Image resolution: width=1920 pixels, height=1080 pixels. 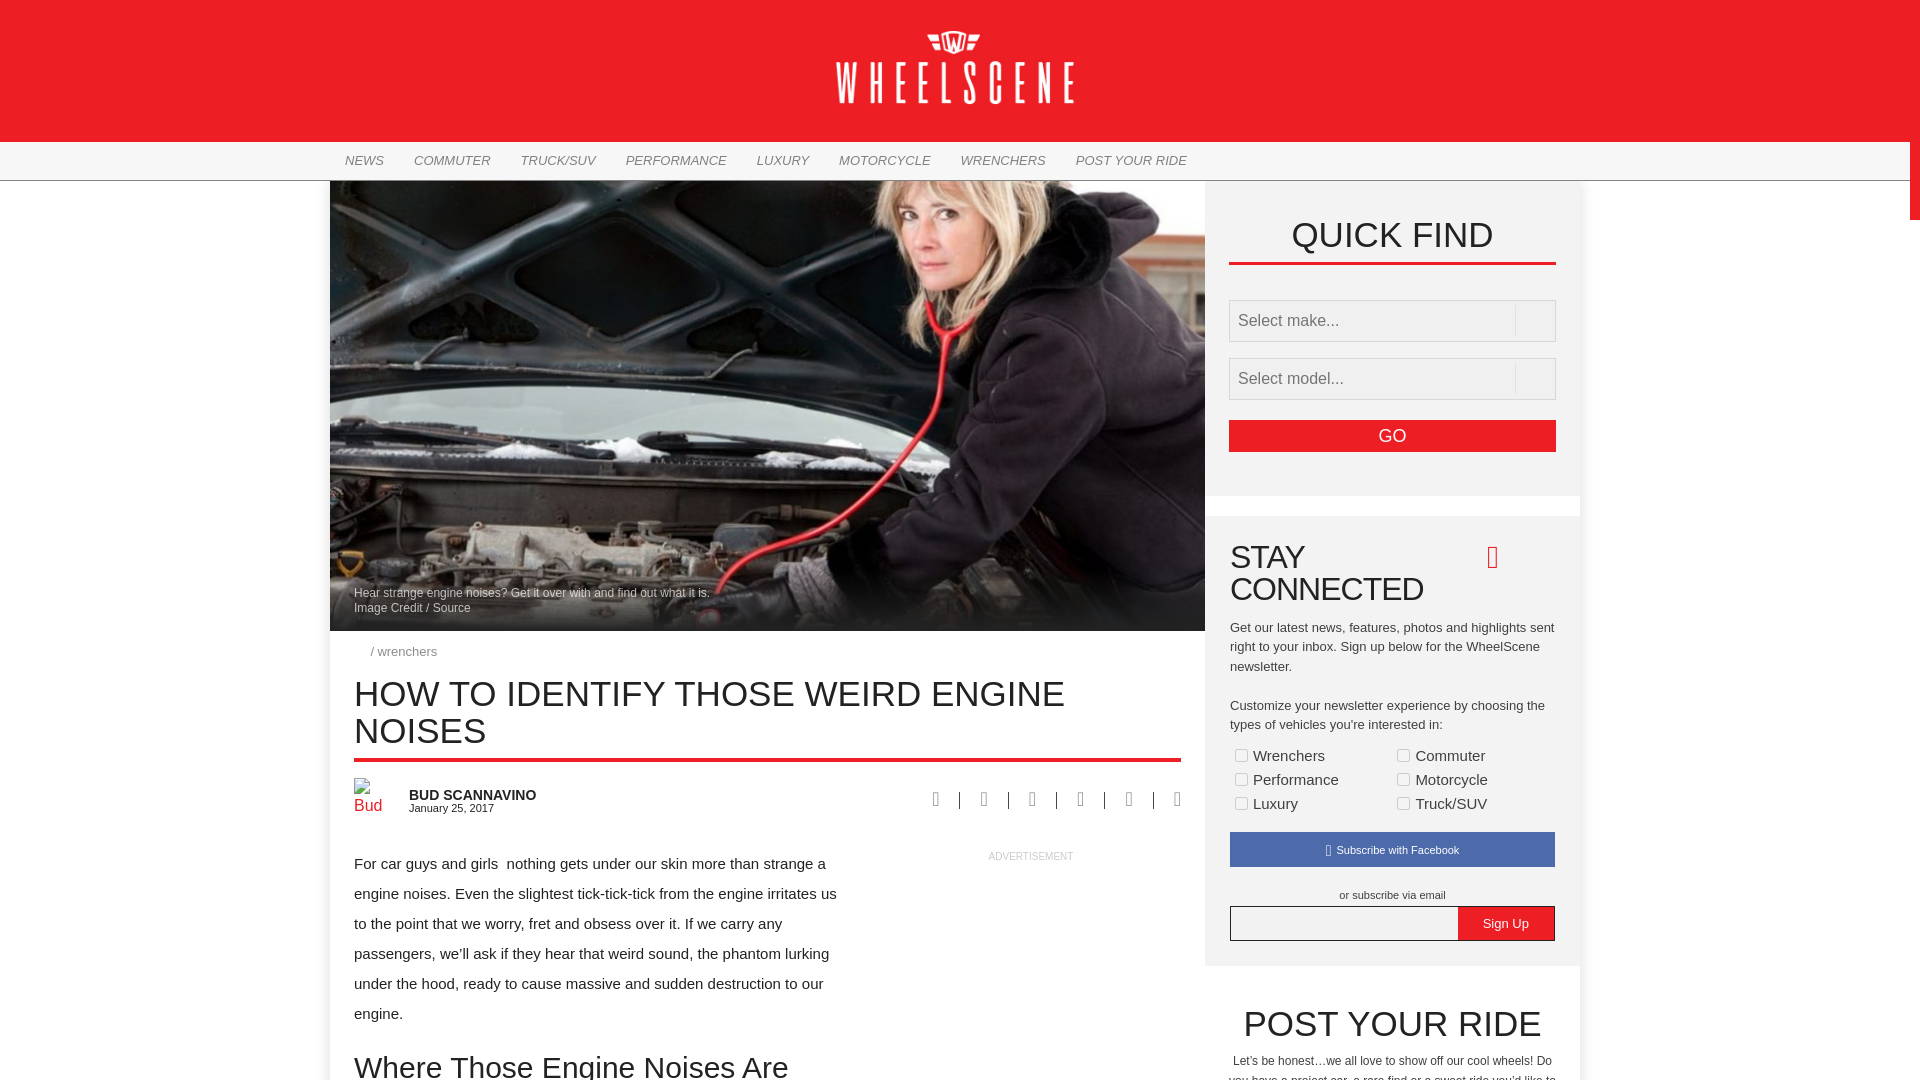 What do you see at coordinates (408, 650) in the screenshot?
I see `wrenchers` at bounding box center [408, 650].